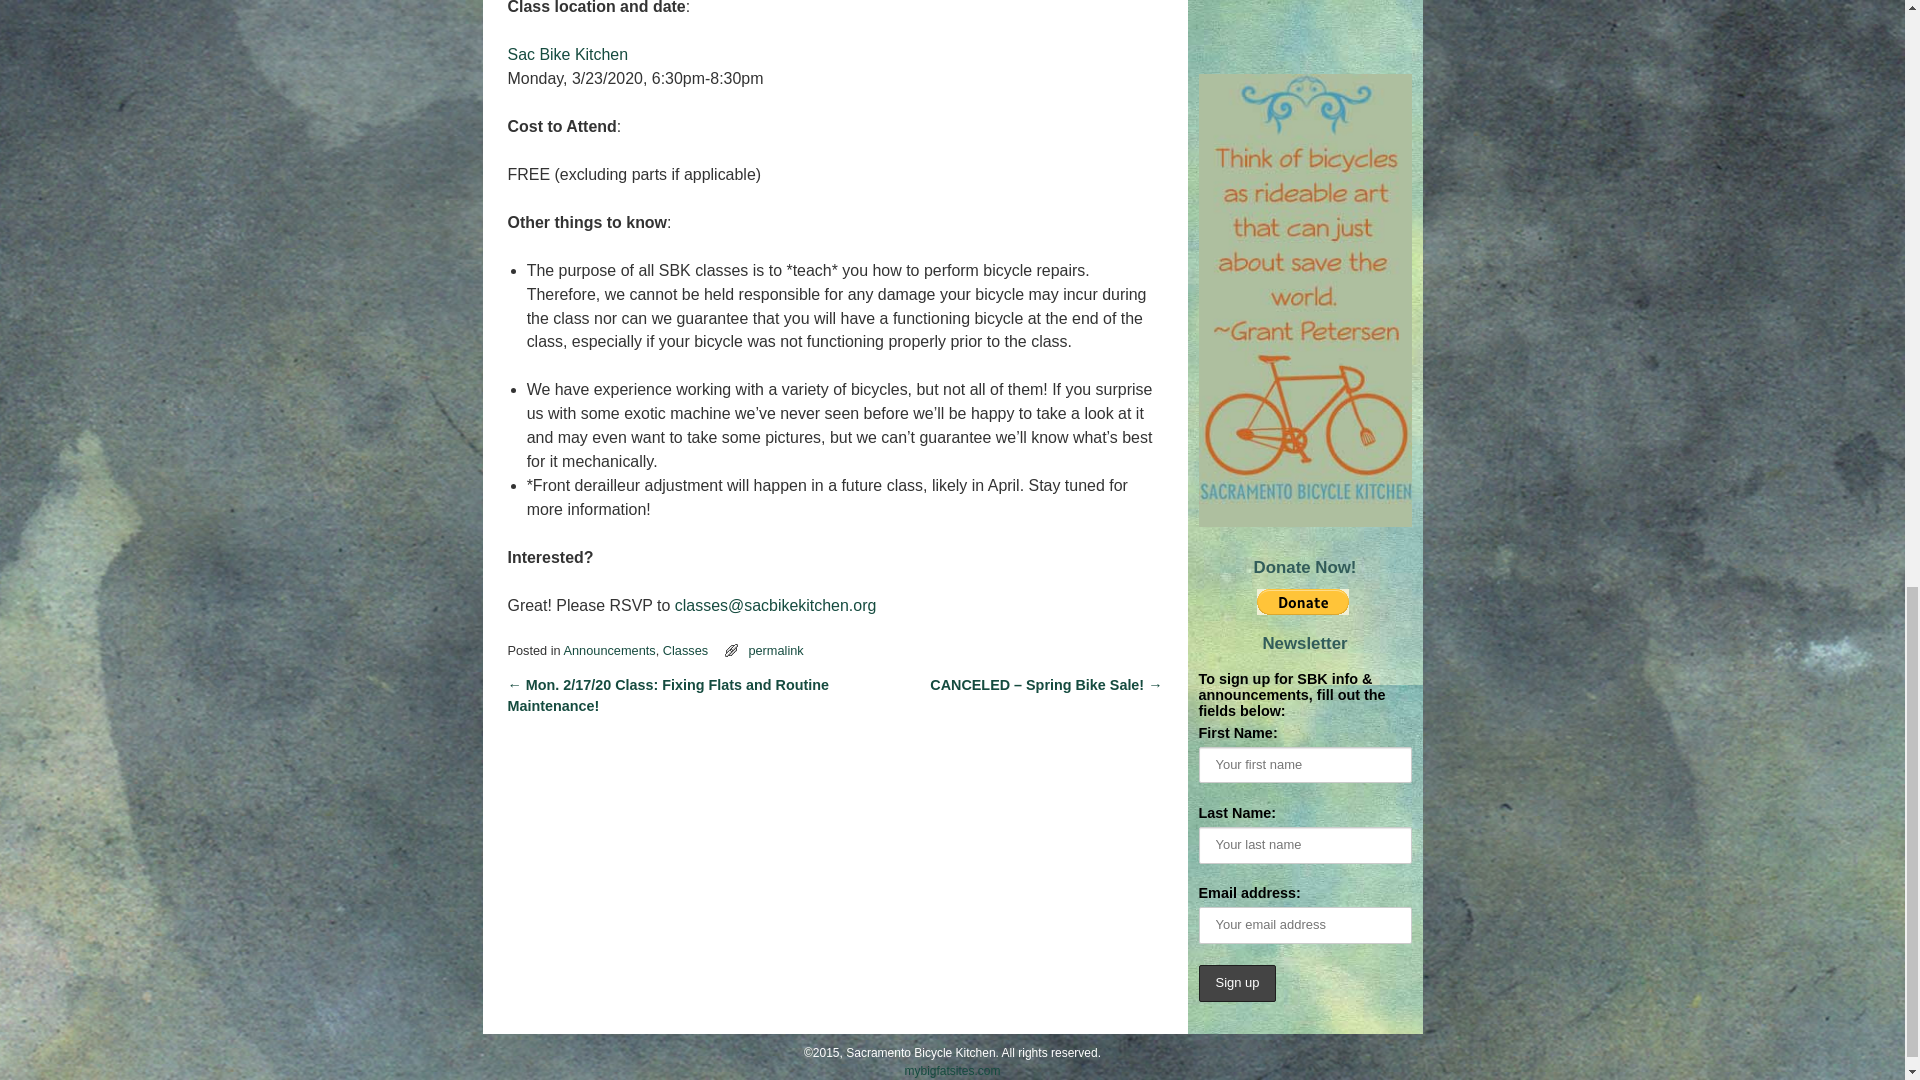 The image size is (1920, 1080). Describe the element at coordinates (568, 54) in the screenshot. I see `Sac Bike Kitchen` at that location.